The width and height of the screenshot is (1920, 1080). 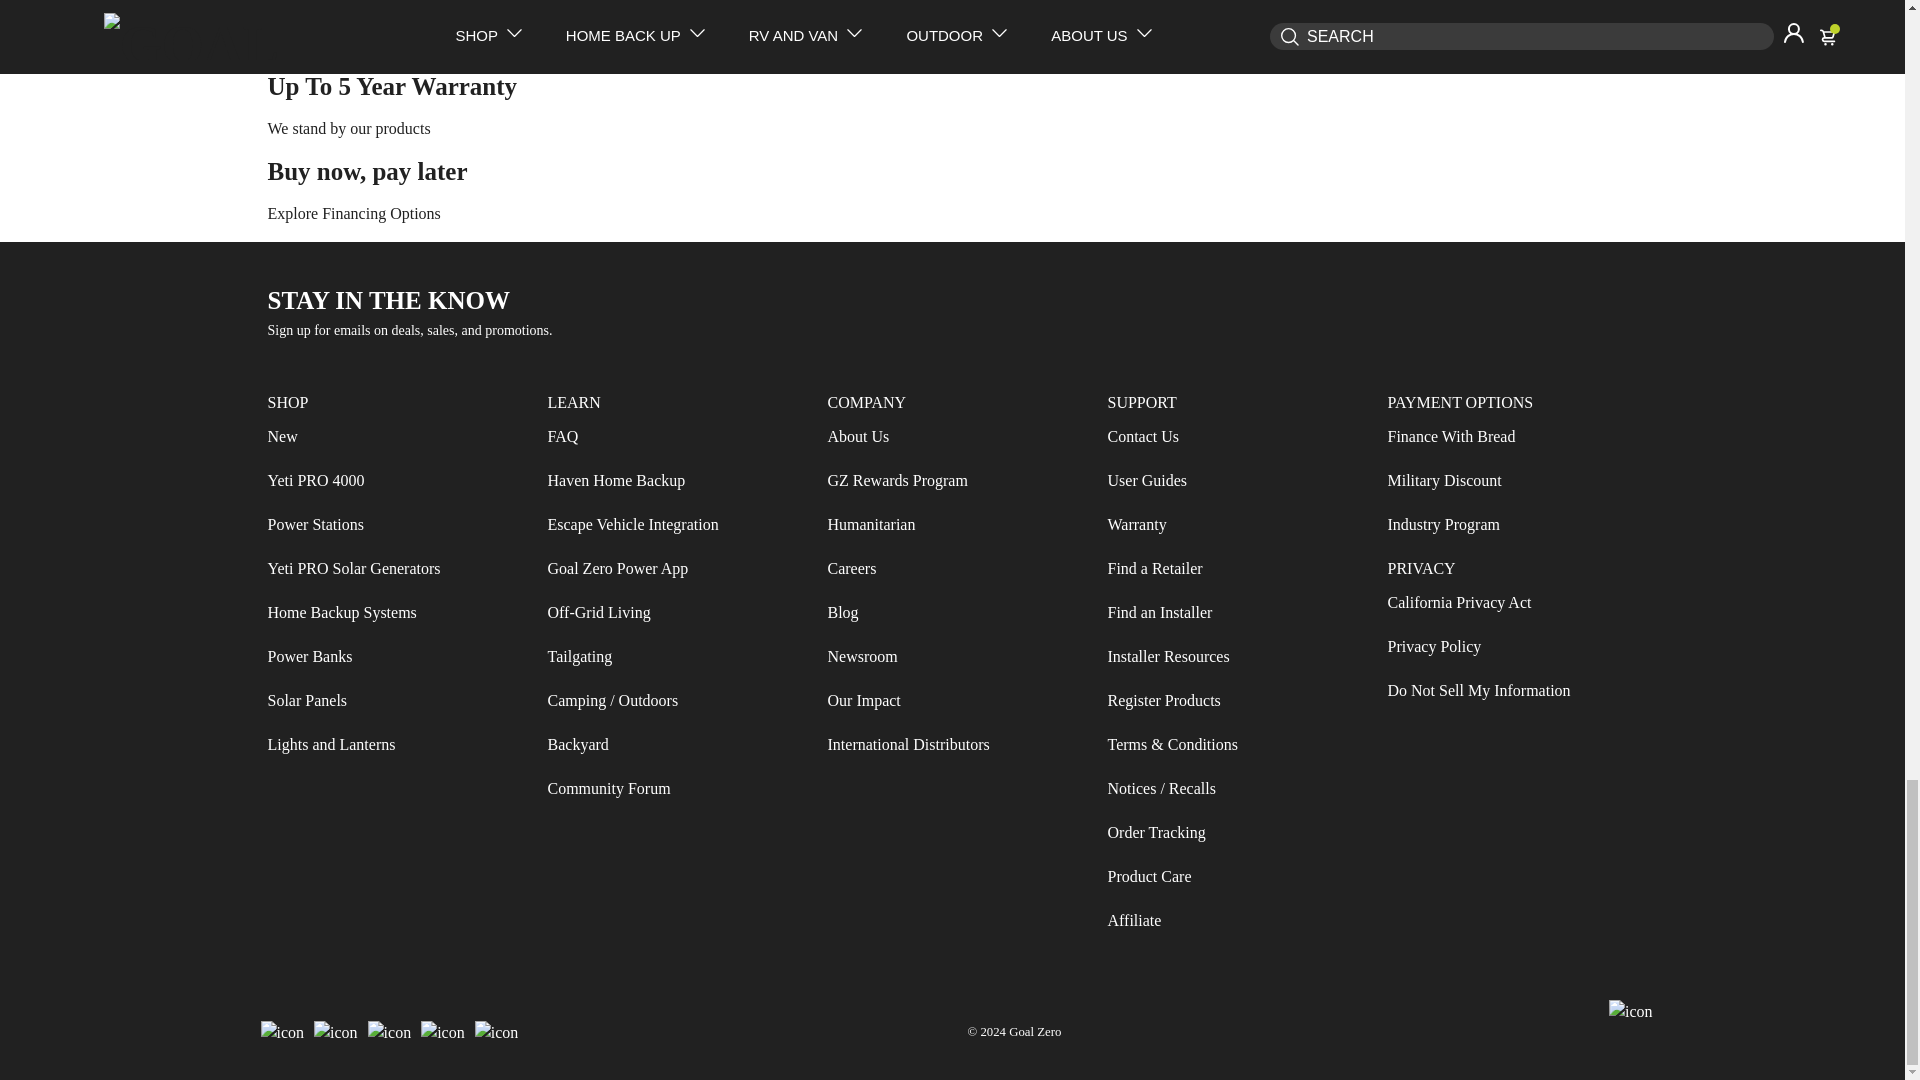 What do you see at coordinates (282, 1032) in the screenshot?
I see `Goal Zero on Facebook` at bounding box center [282, 1032].